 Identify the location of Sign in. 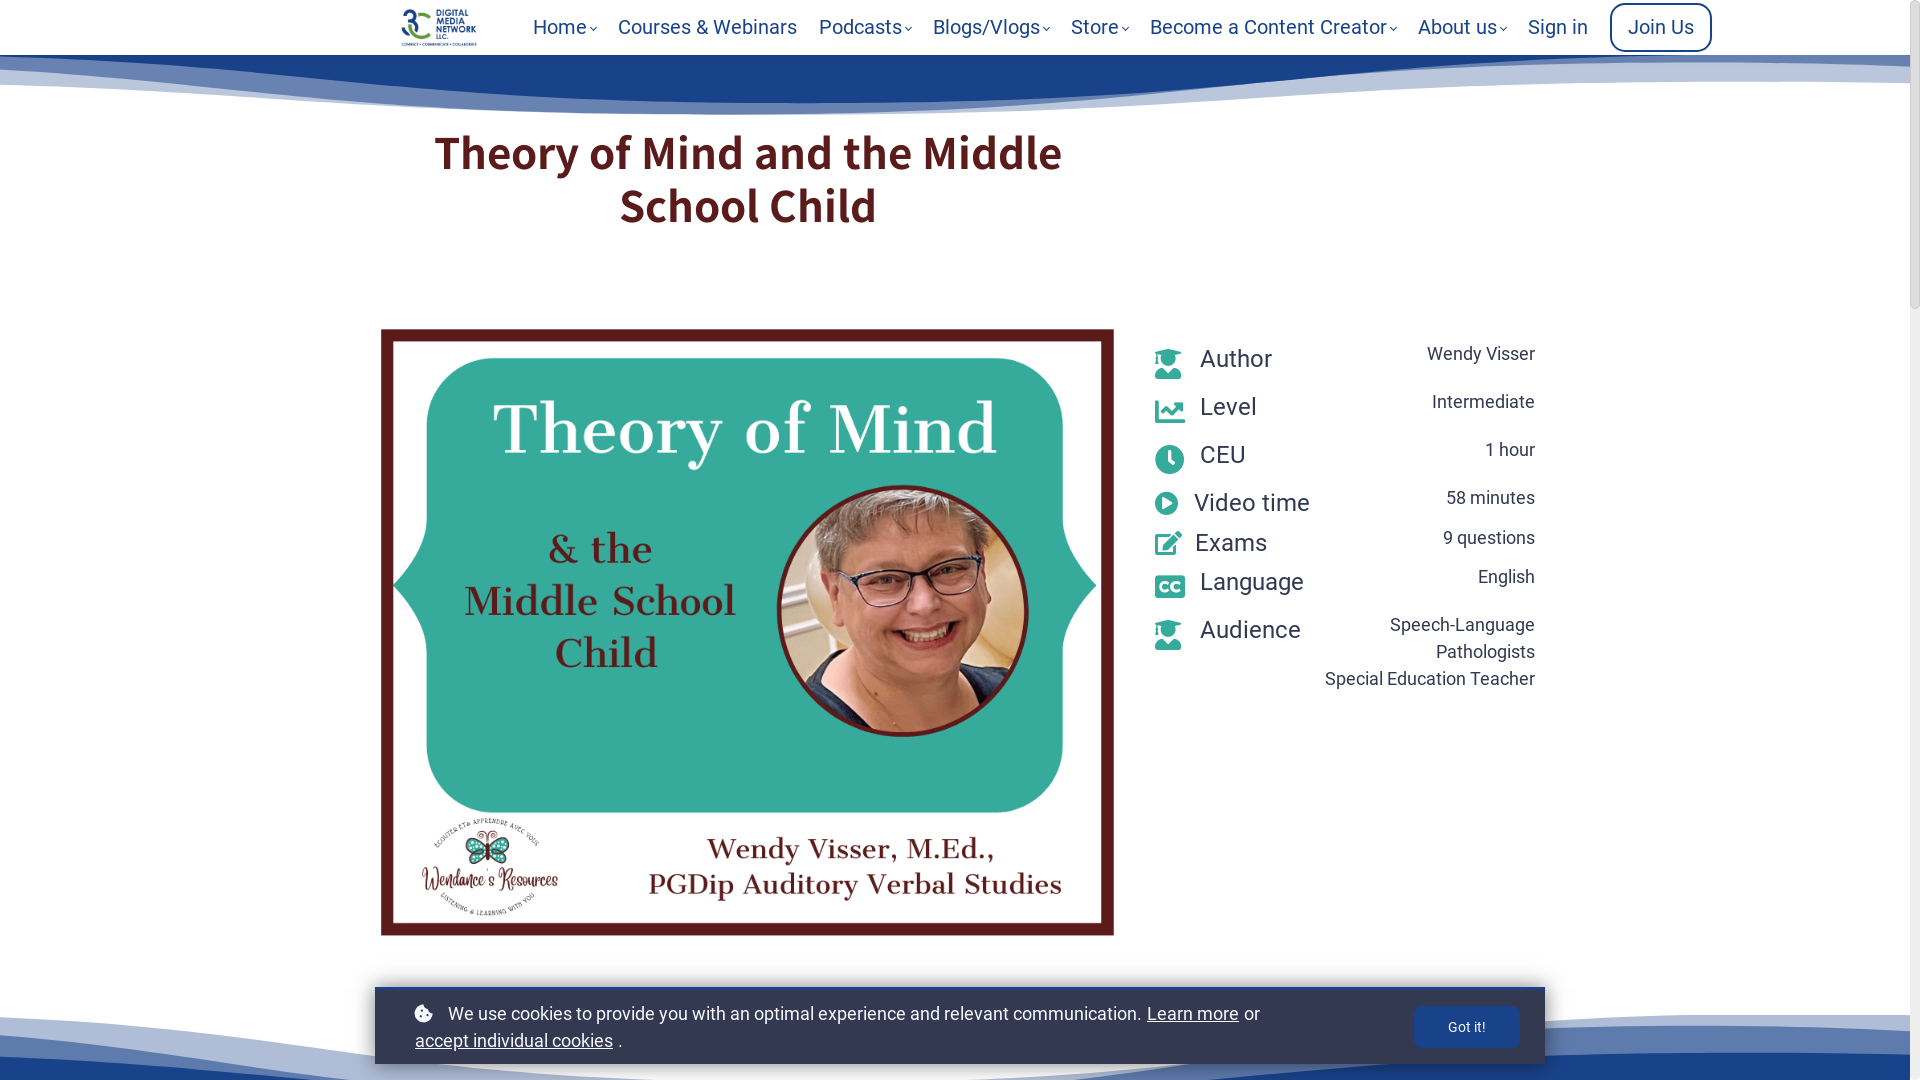
(1558, 28).